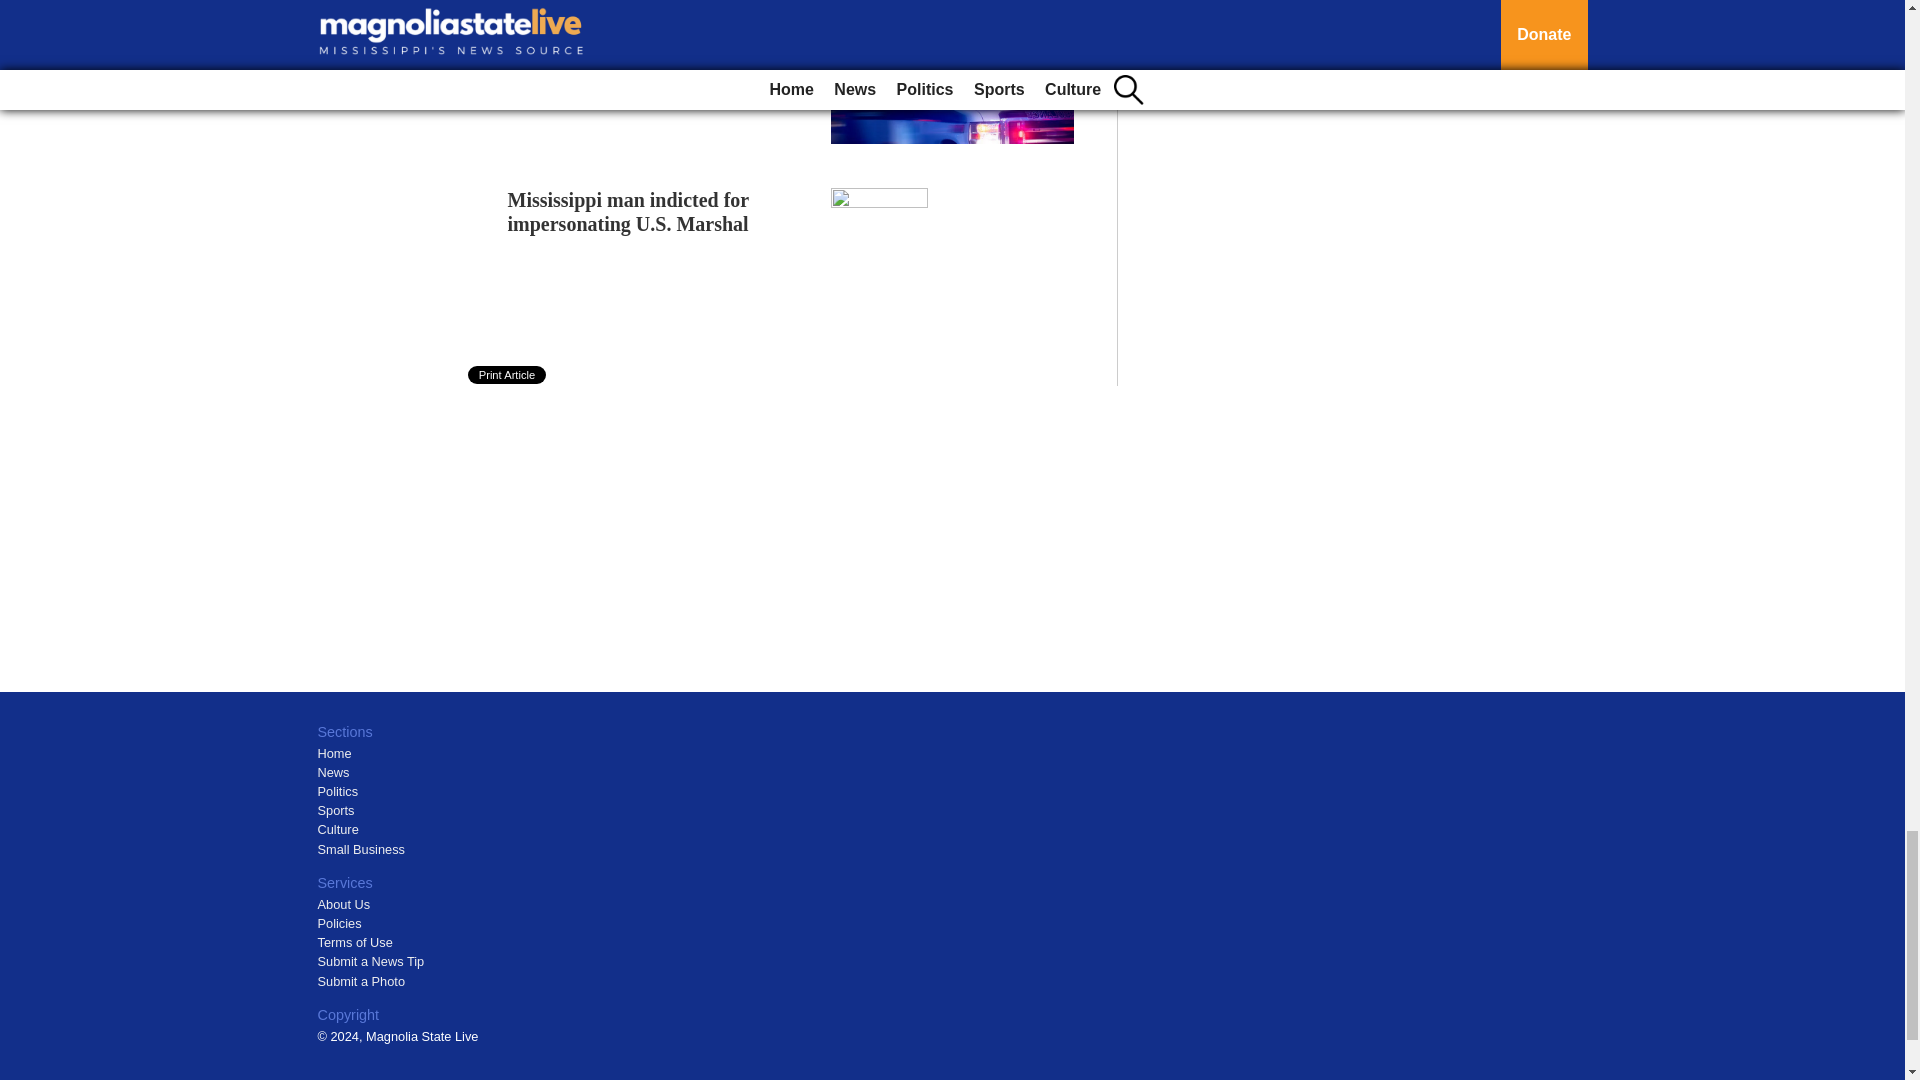  I want to click on Terms of Use, so click(356, 942).